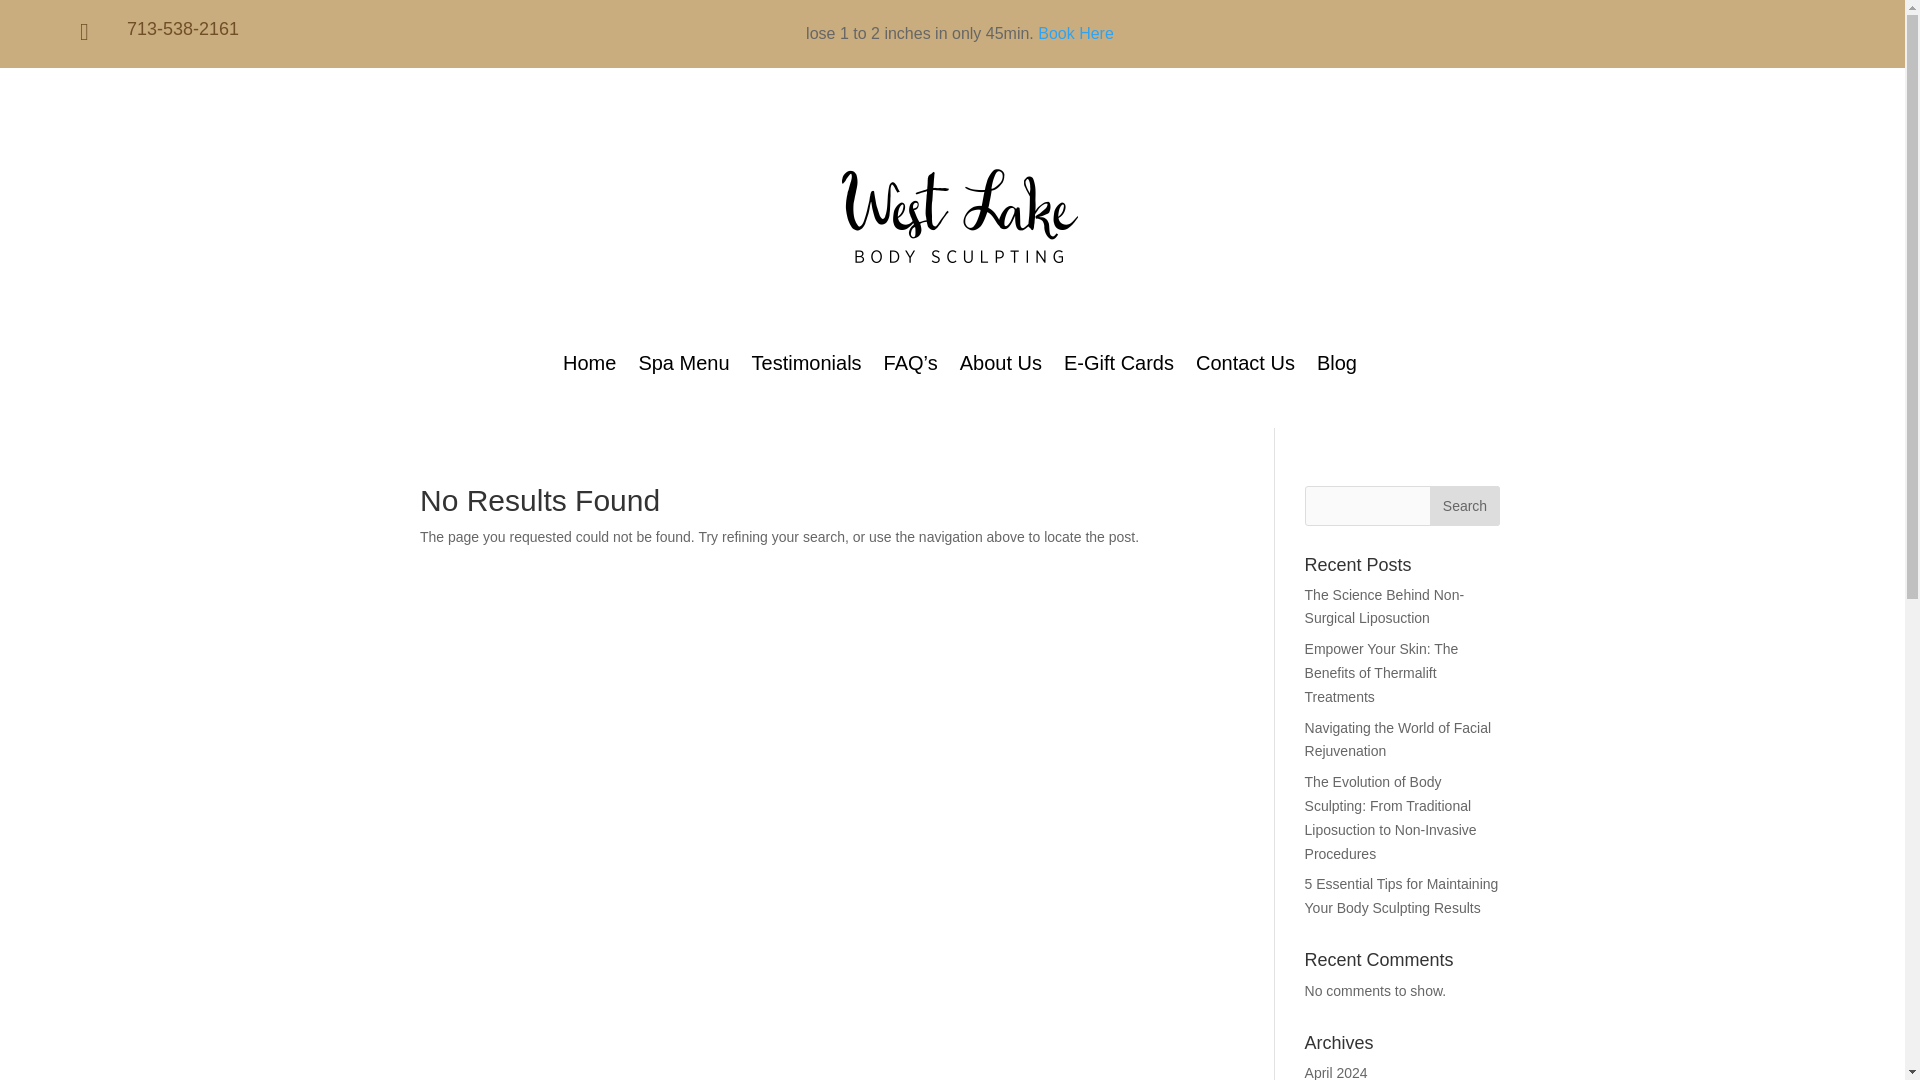 Image resolution: width=1920 pixels, height=1080 pixels. I want to click on Navigating the World of Facial Rejuvenation, so click(1398, 740).